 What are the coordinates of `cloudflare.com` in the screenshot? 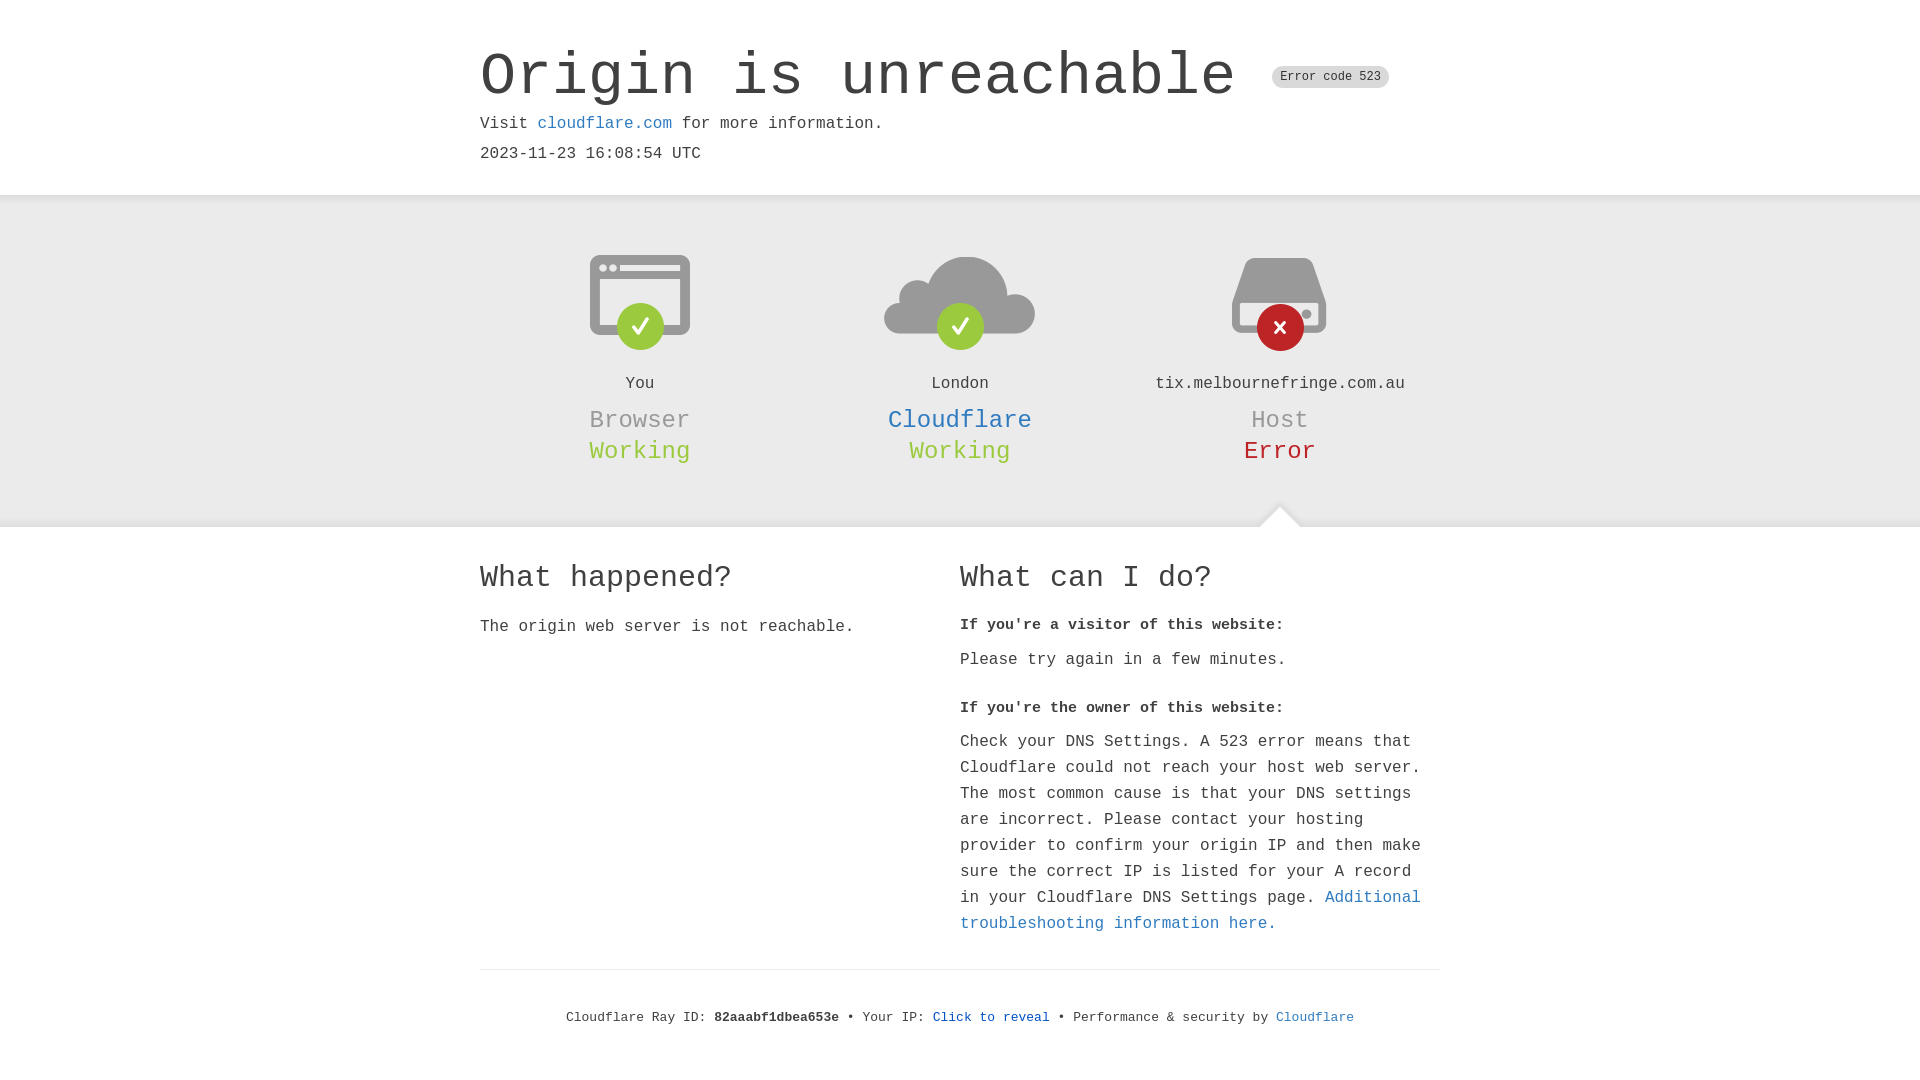 It's located at (605, 124).